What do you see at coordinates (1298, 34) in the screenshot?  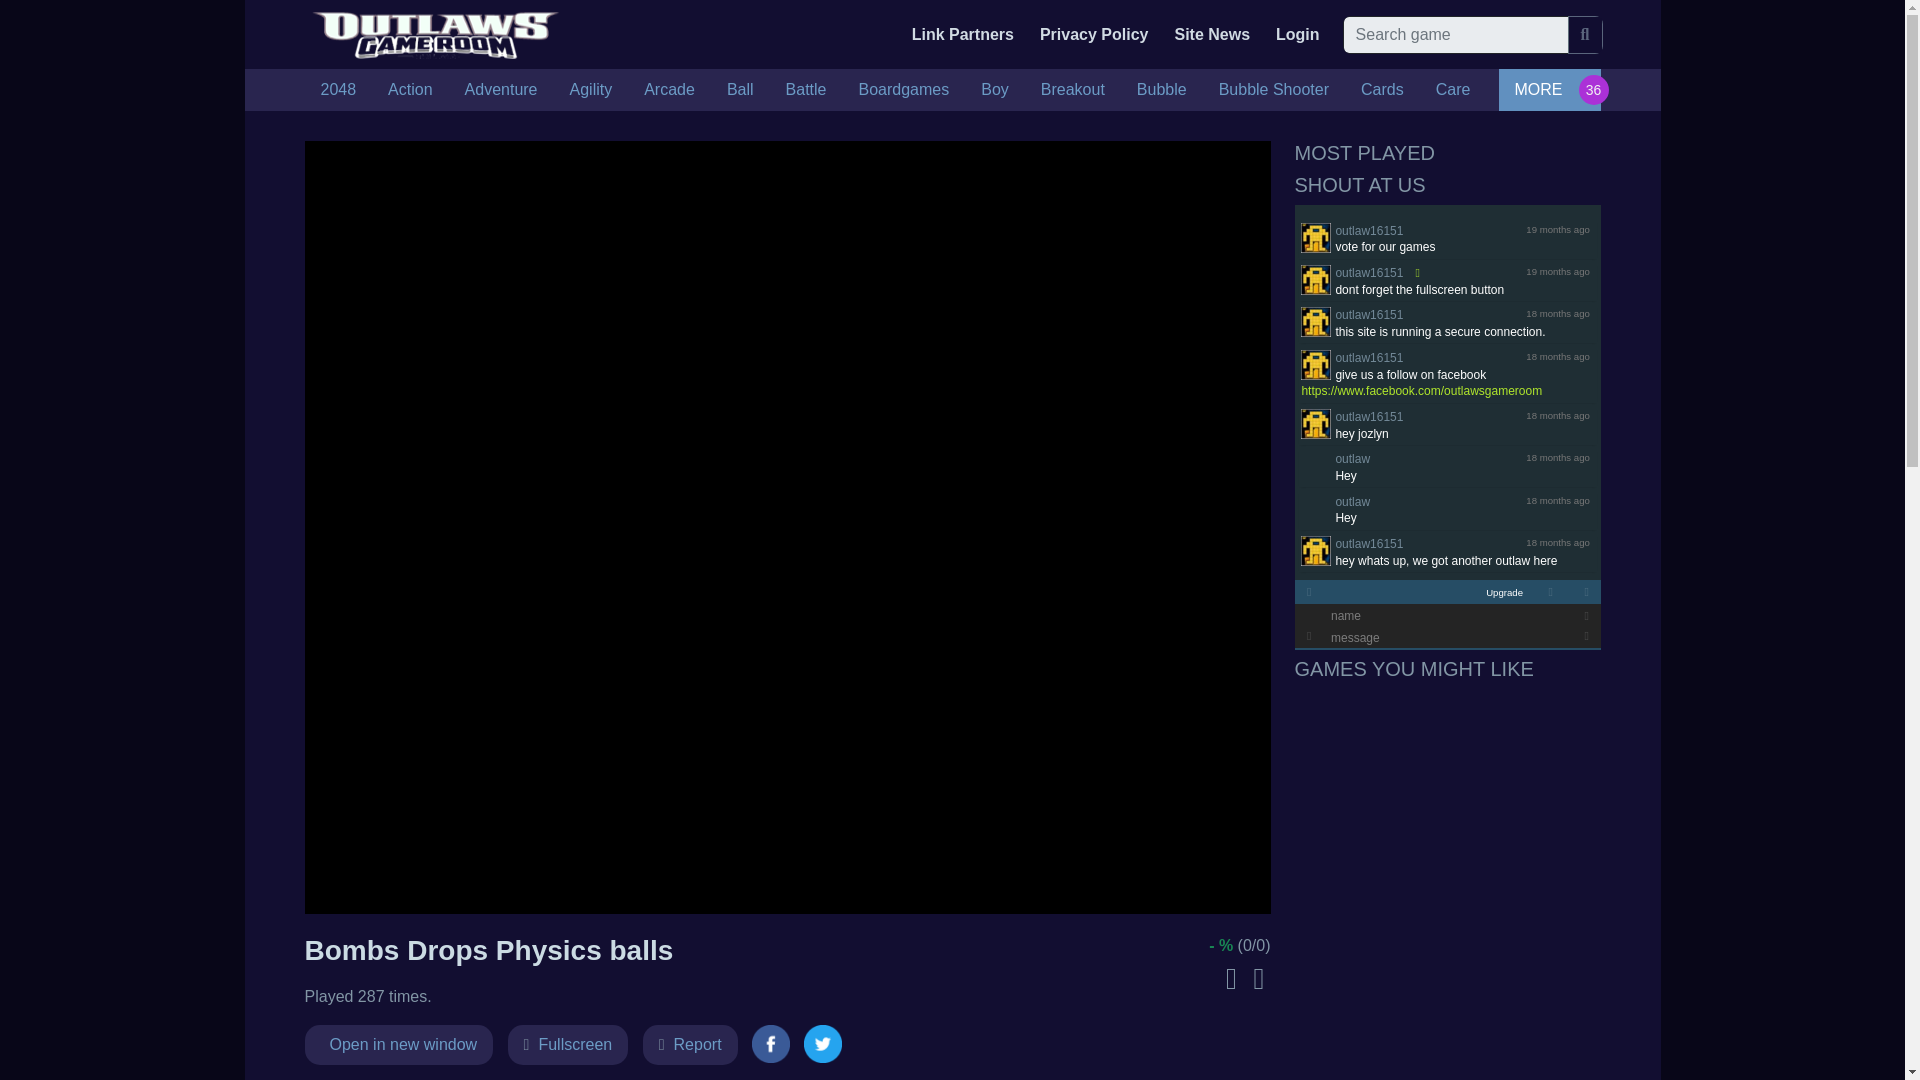 I see `Login` at bounding box center [1298, 34].